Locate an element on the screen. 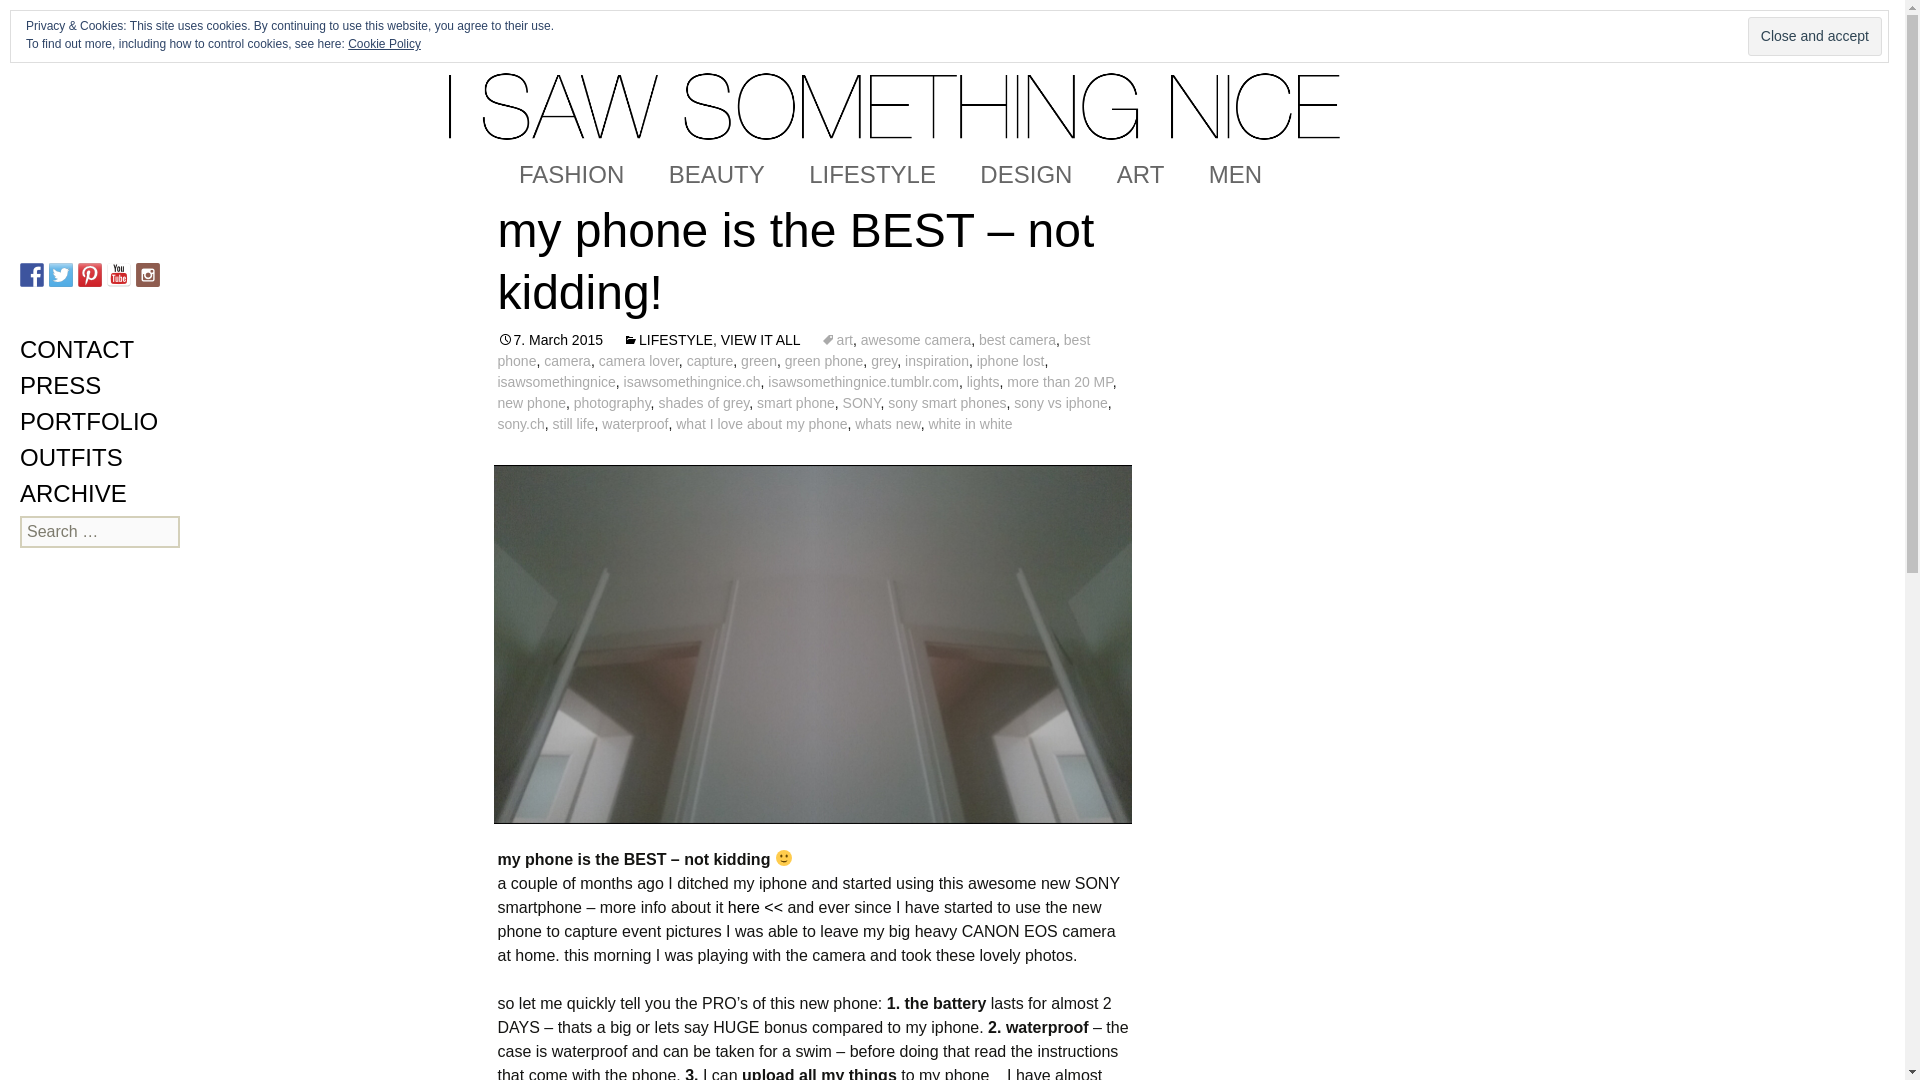  I SAW SOMETHING NICE is located at coordinates (952, 74).